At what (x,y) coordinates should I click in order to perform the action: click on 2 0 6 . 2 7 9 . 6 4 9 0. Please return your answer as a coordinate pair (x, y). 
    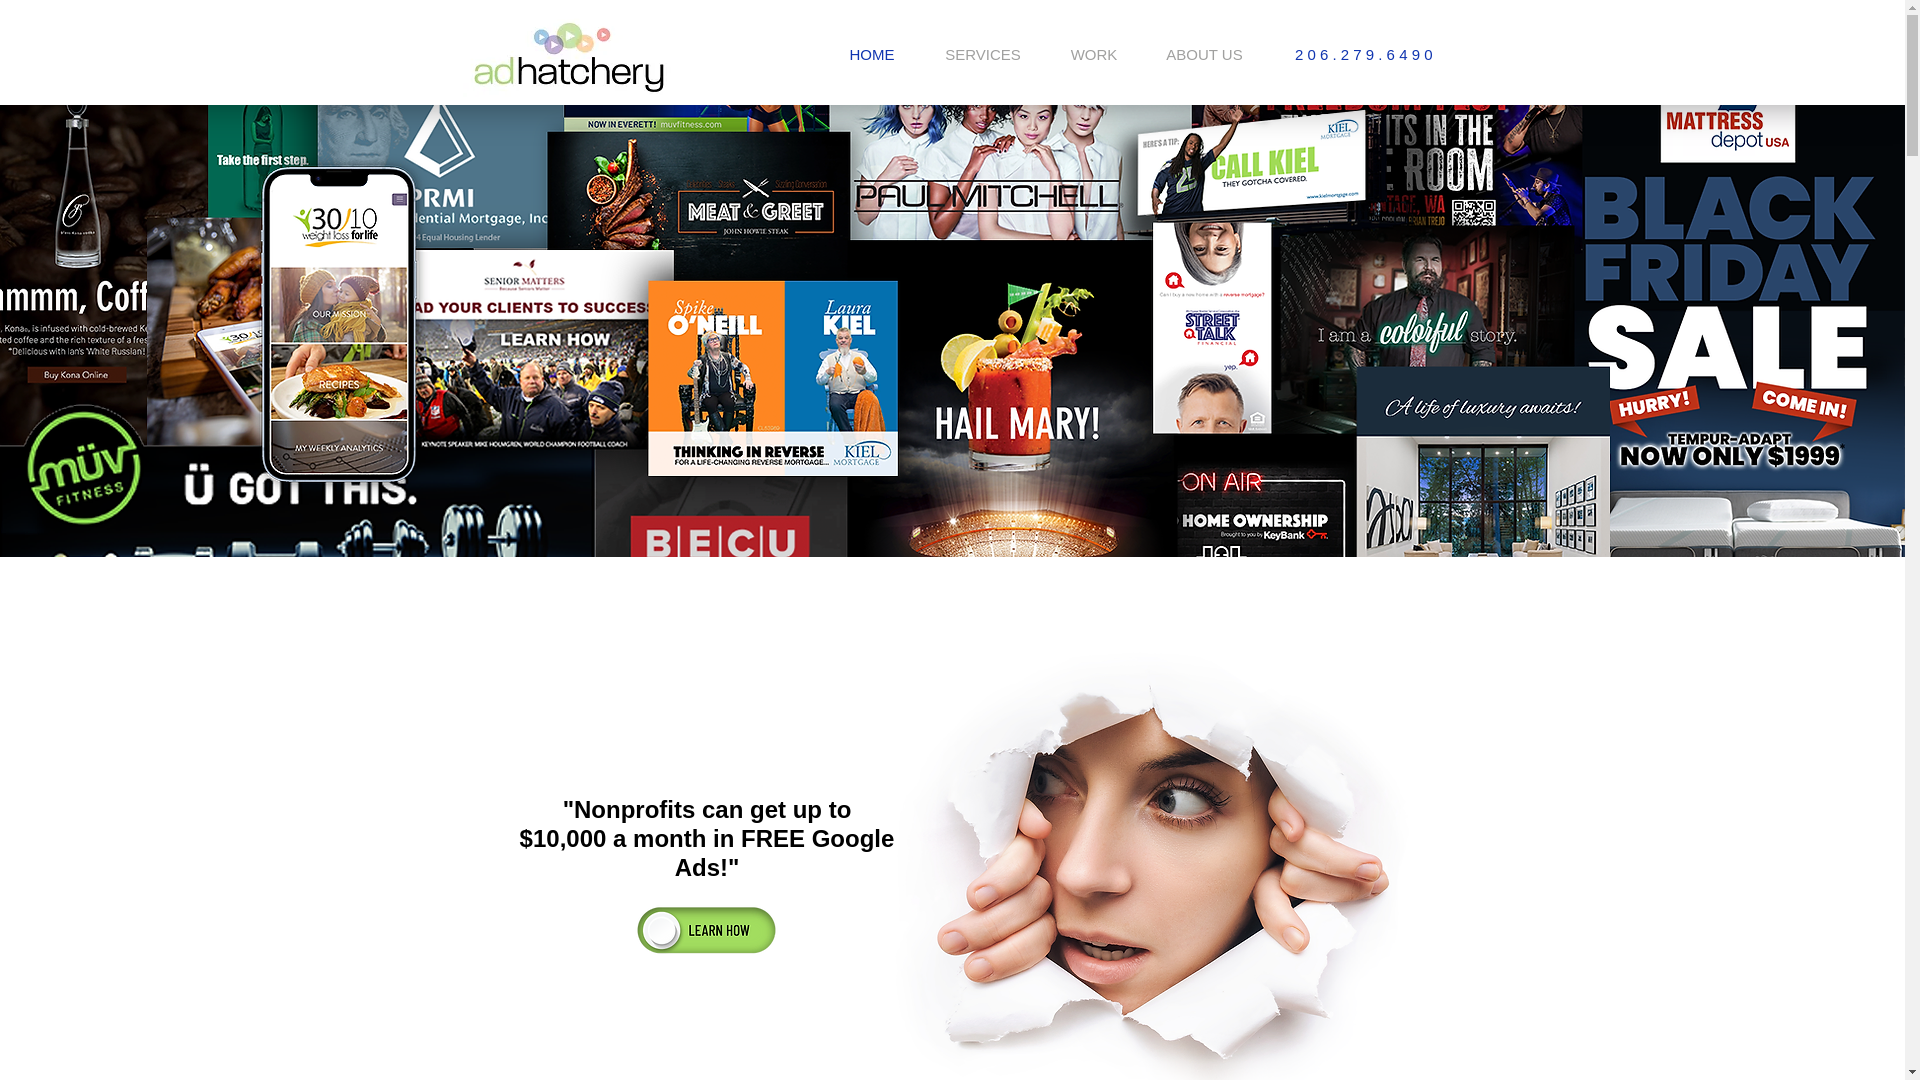
    Looking at the image, I should click on (1363, 54).